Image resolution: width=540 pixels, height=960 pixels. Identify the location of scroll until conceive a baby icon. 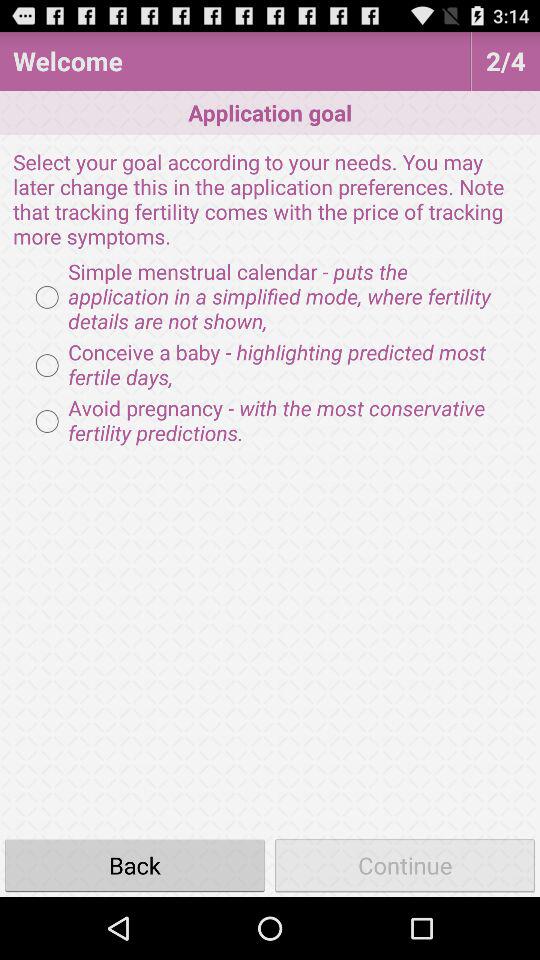
(270, 365).